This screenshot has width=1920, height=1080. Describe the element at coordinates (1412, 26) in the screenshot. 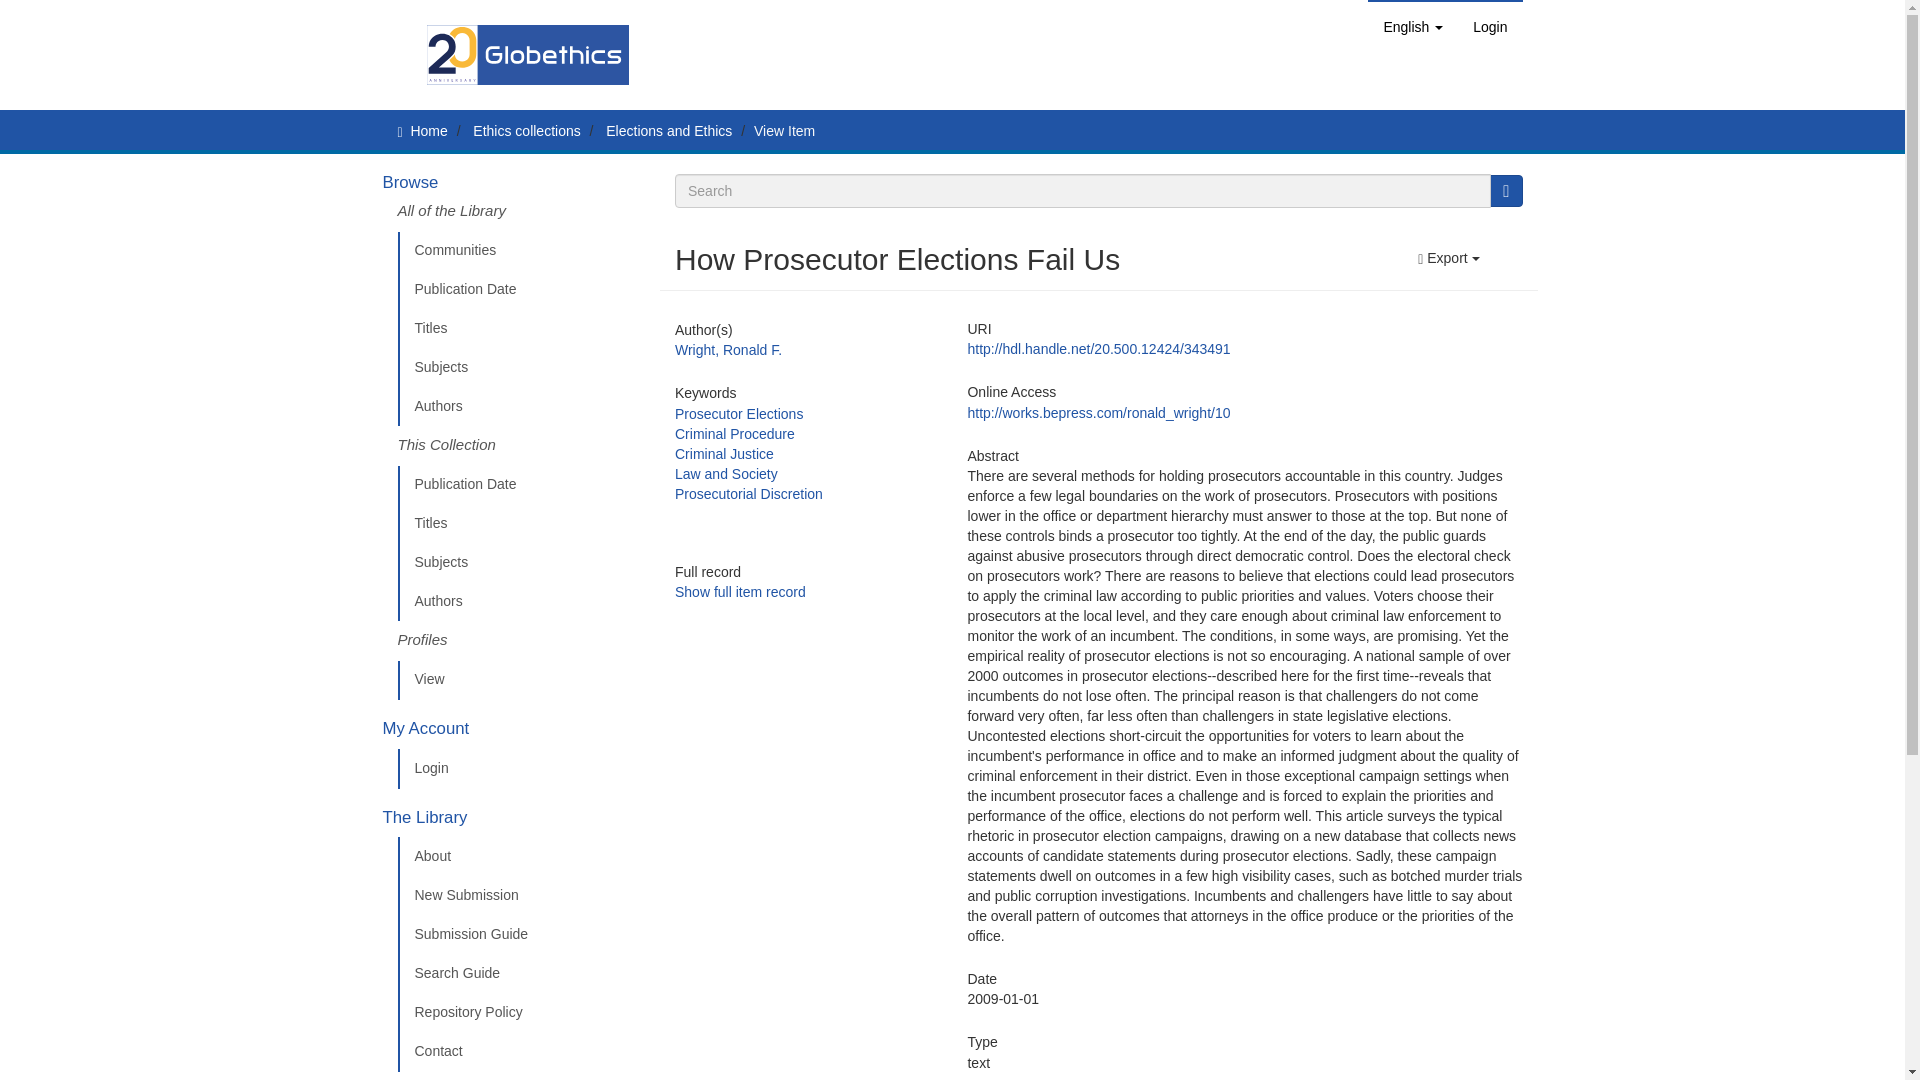

I see `English ` at that location.